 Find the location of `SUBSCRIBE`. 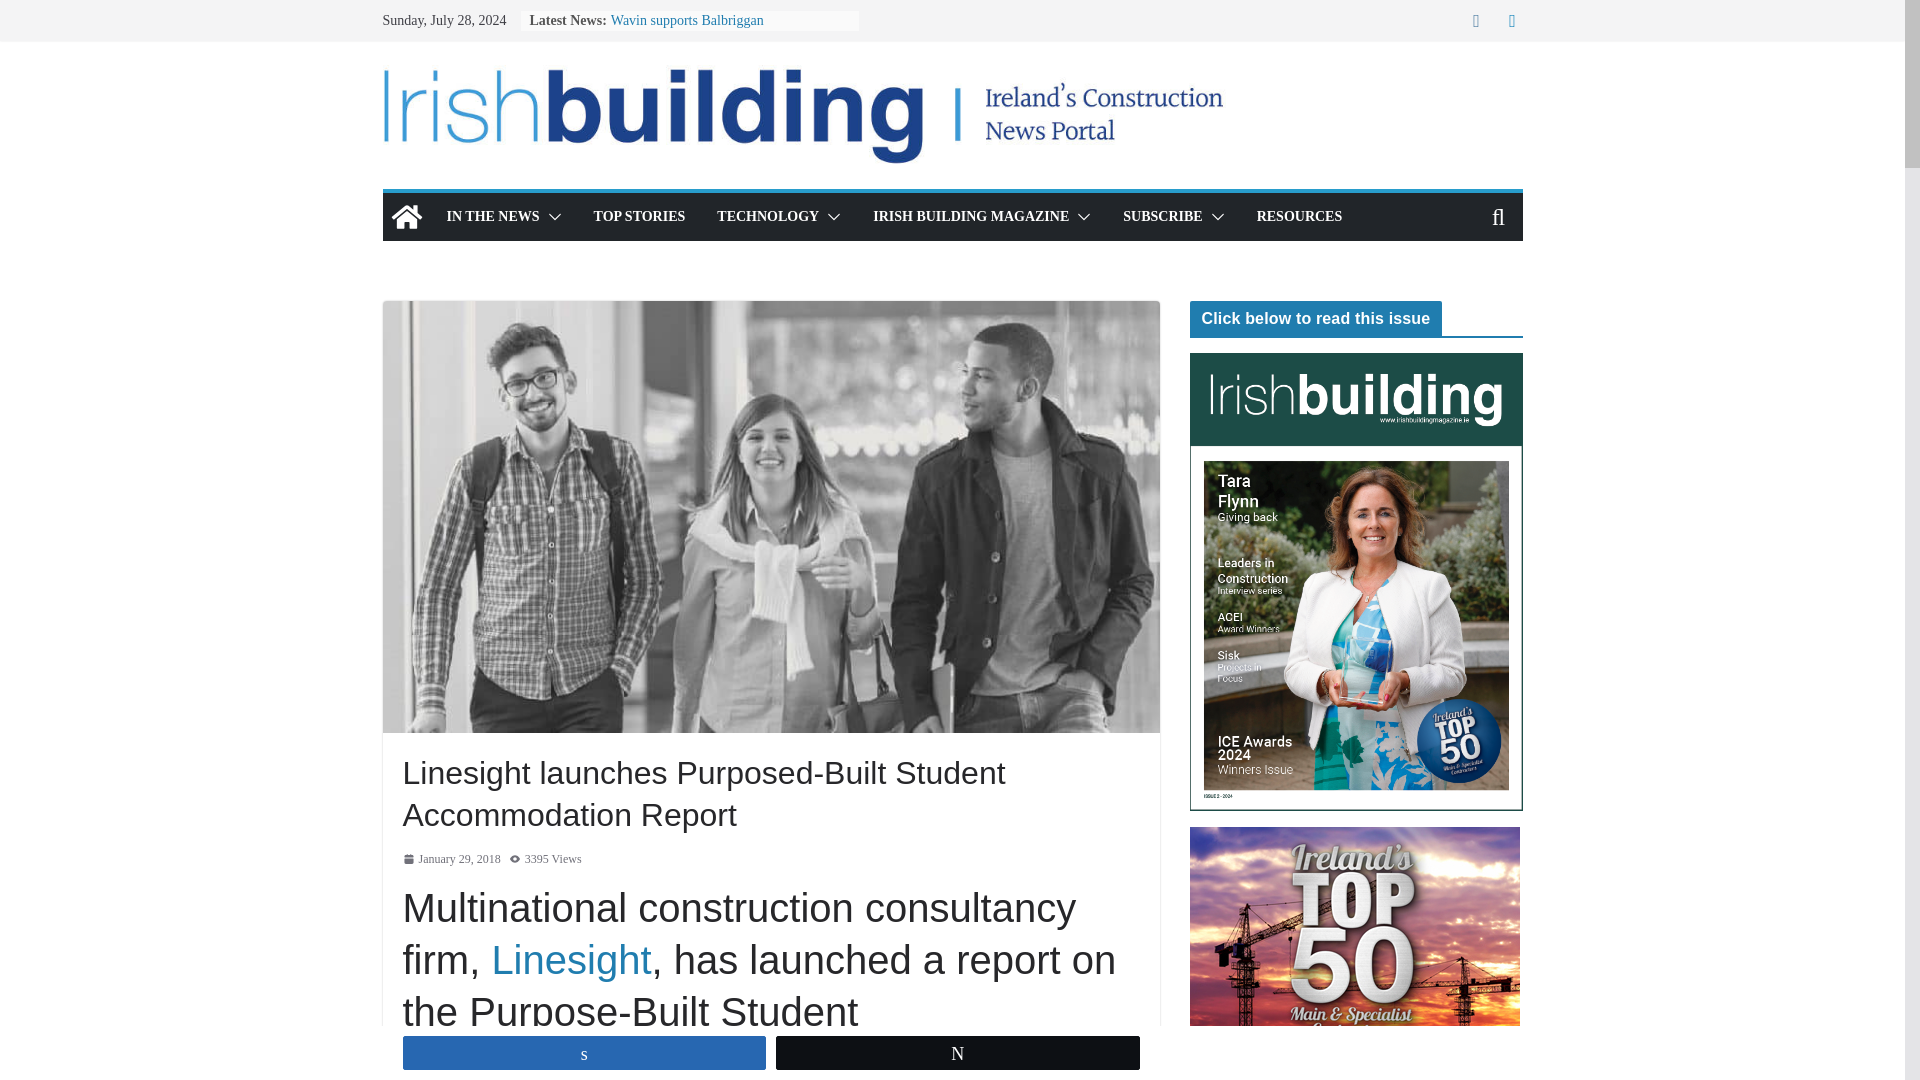

SUBSCRIBE is located at coordinates (1162, 217).